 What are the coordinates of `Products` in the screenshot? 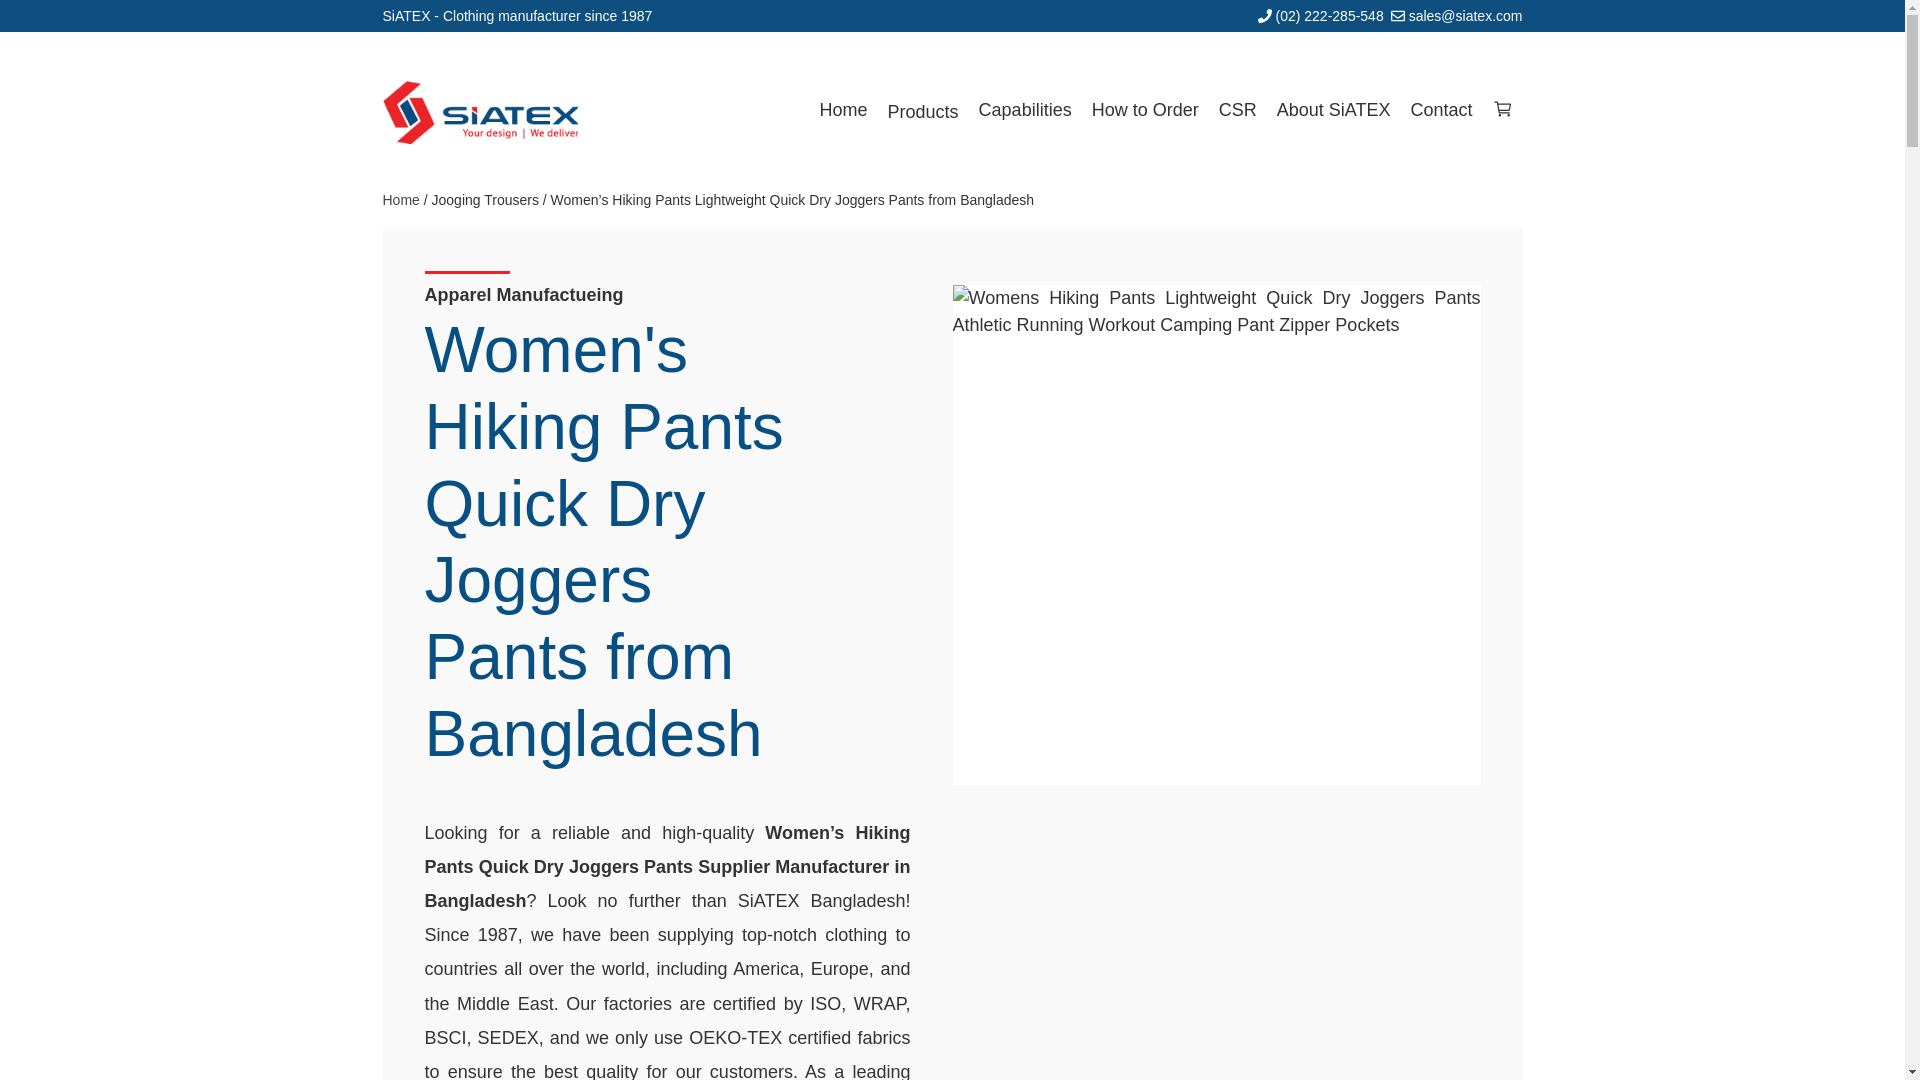 It's located at (923, 111).